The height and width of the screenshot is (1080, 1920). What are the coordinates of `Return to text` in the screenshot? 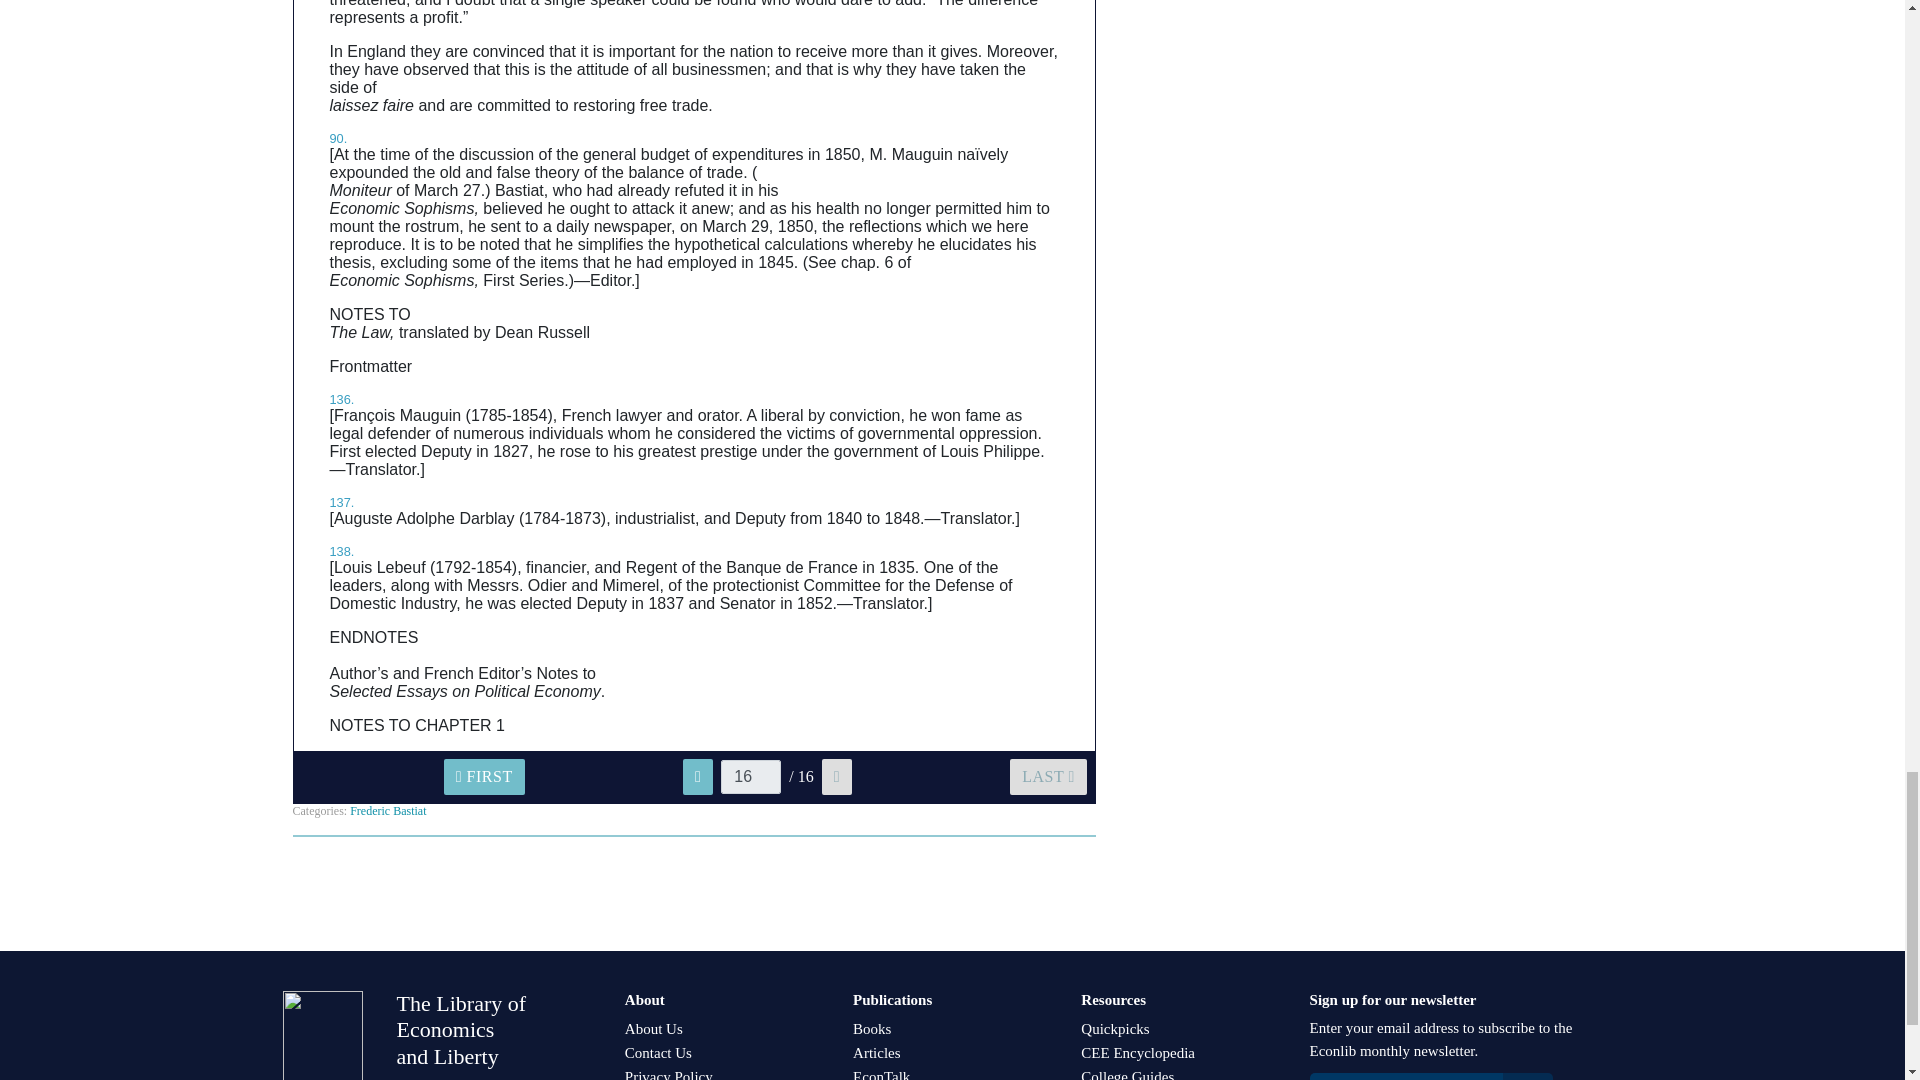 It's located at (342, 502).